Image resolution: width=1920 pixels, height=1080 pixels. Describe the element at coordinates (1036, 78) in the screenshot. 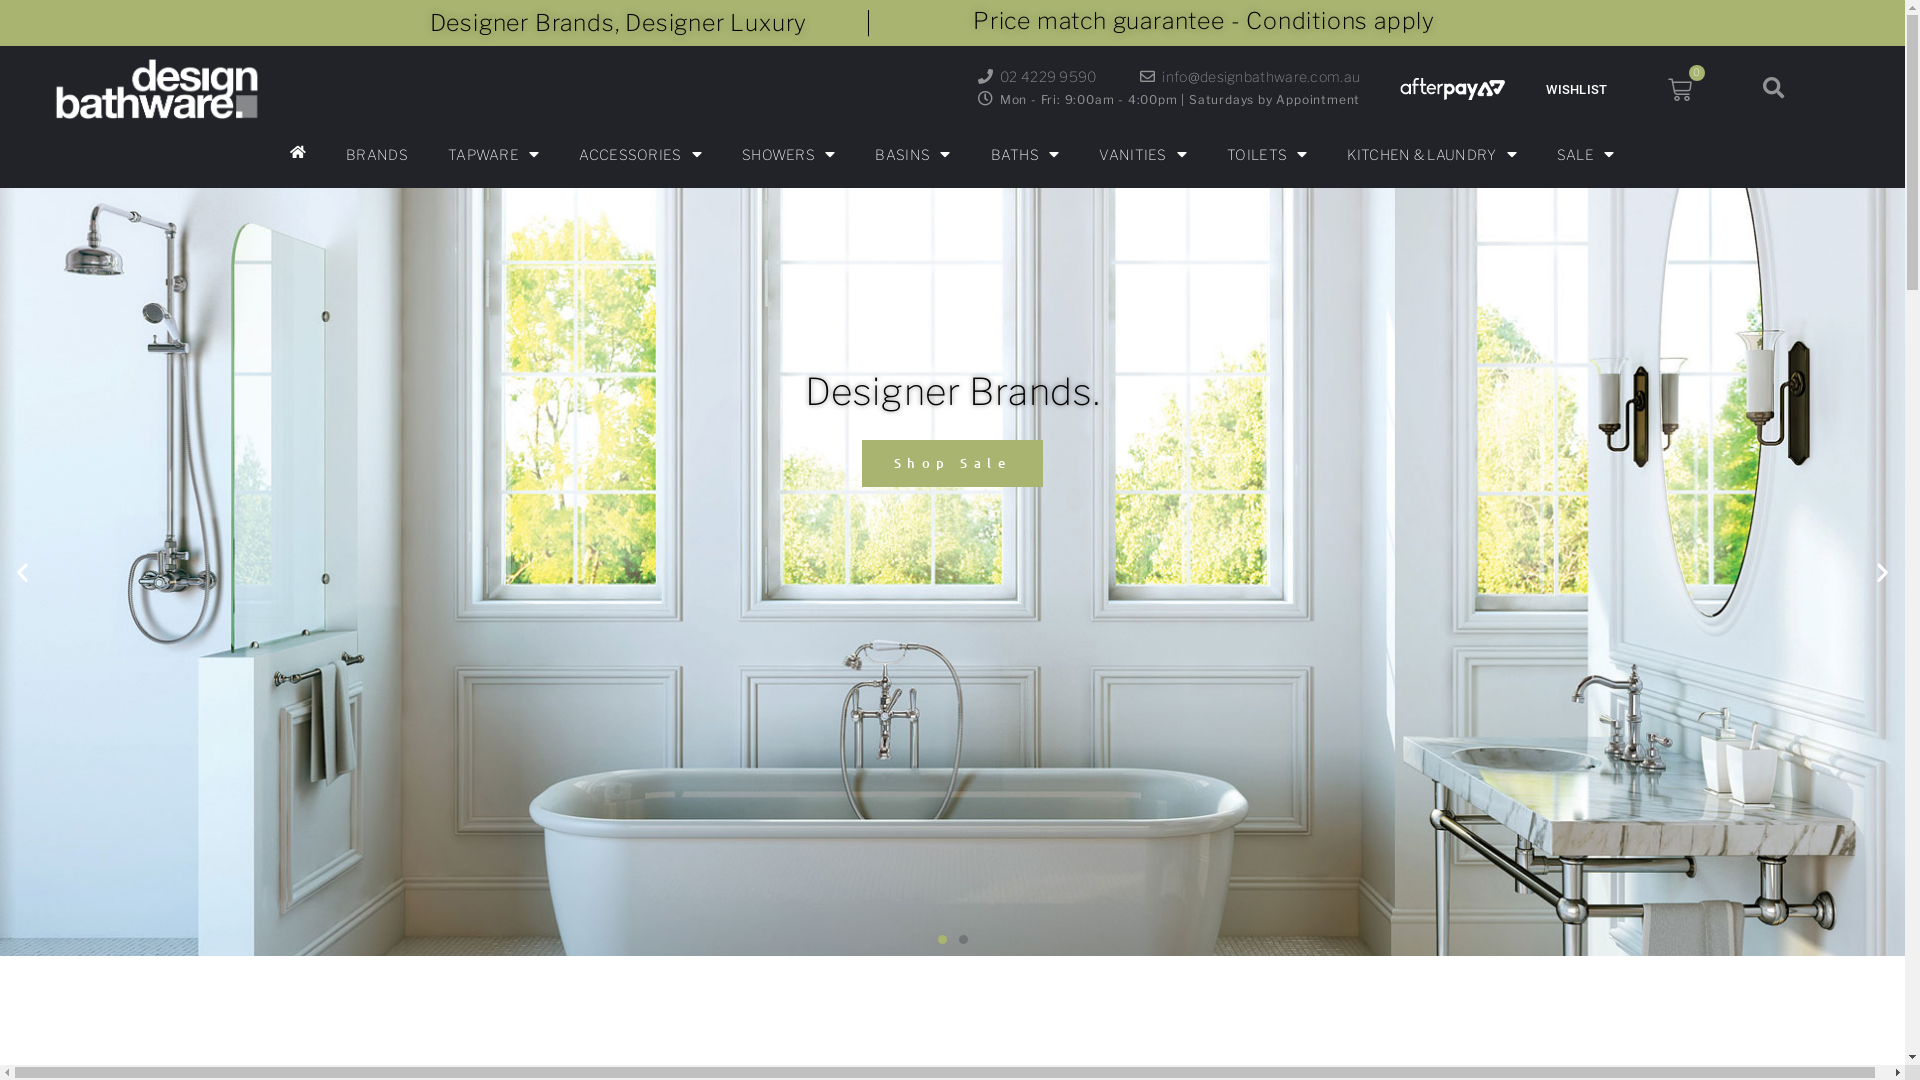

I see `02 4229 9590` at that location.